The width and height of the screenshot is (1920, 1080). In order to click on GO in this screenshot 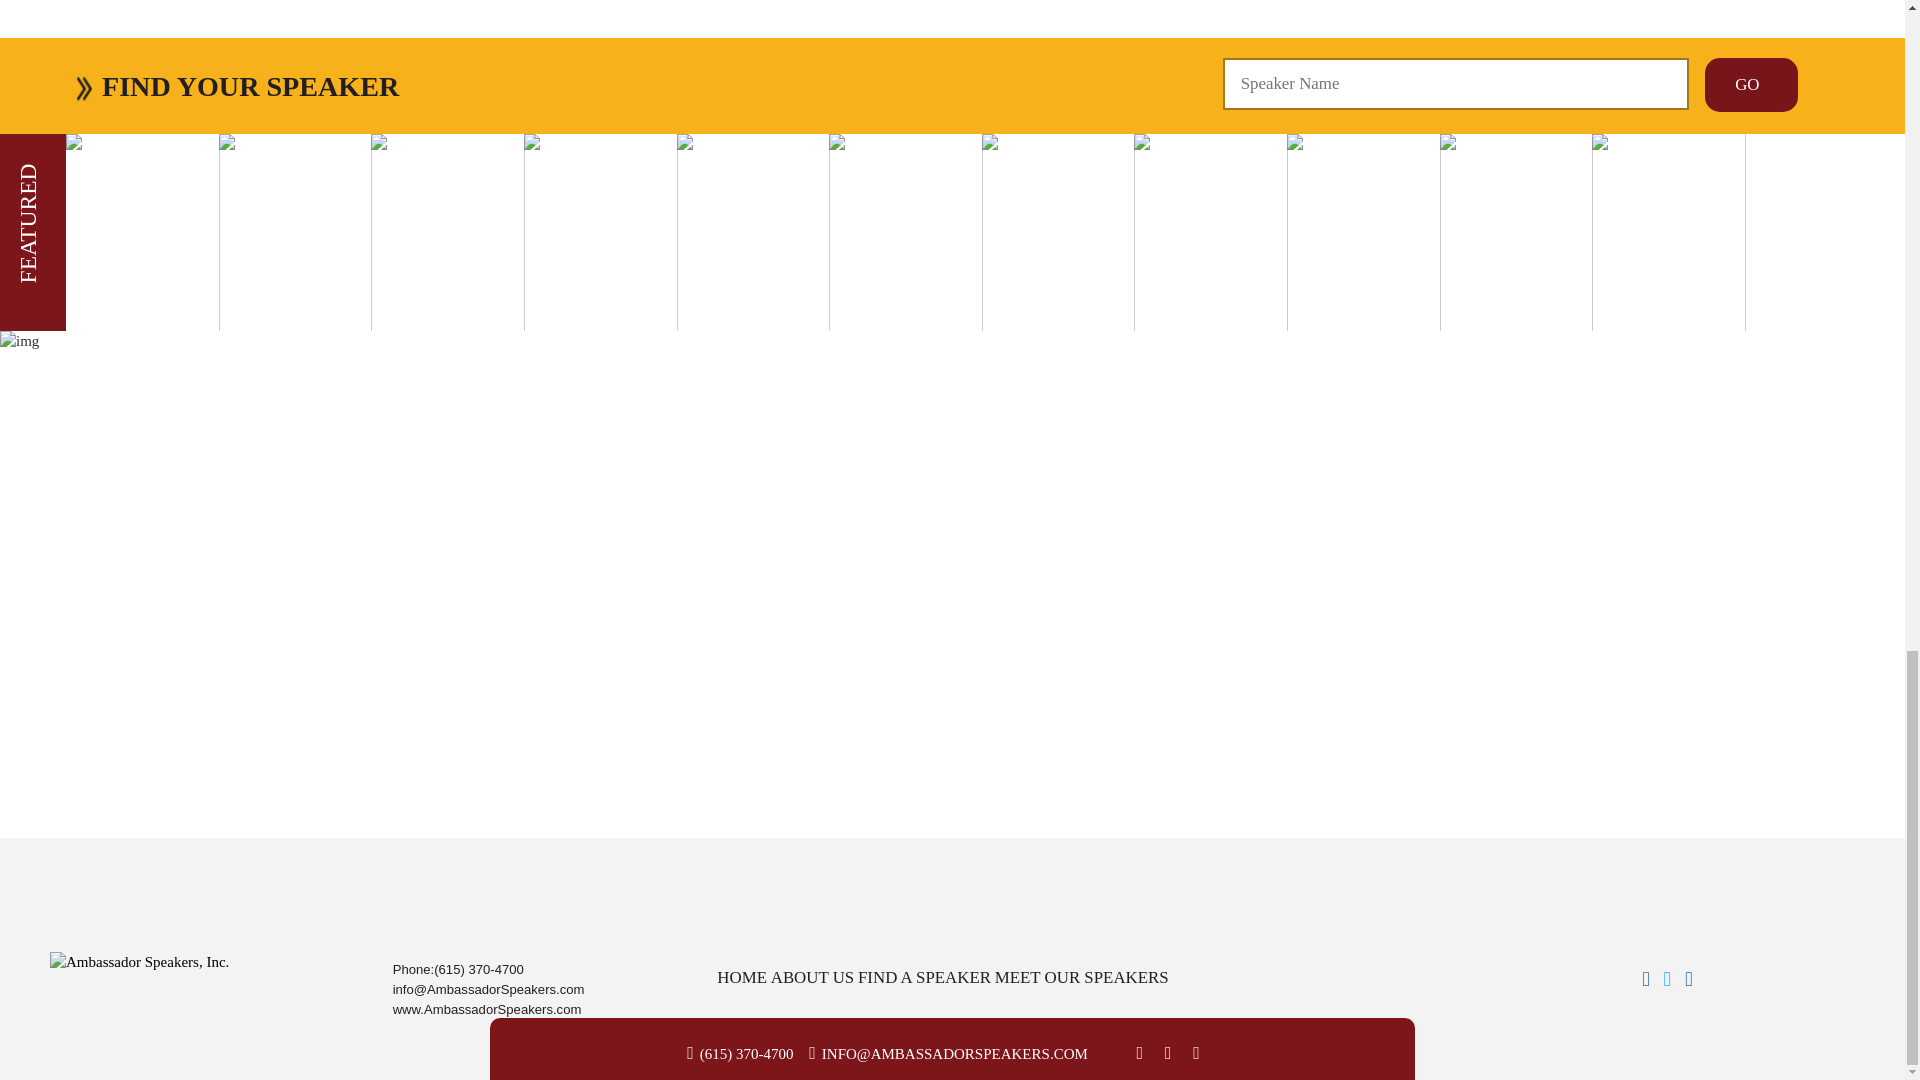, I will do `click(1750, 85)`.